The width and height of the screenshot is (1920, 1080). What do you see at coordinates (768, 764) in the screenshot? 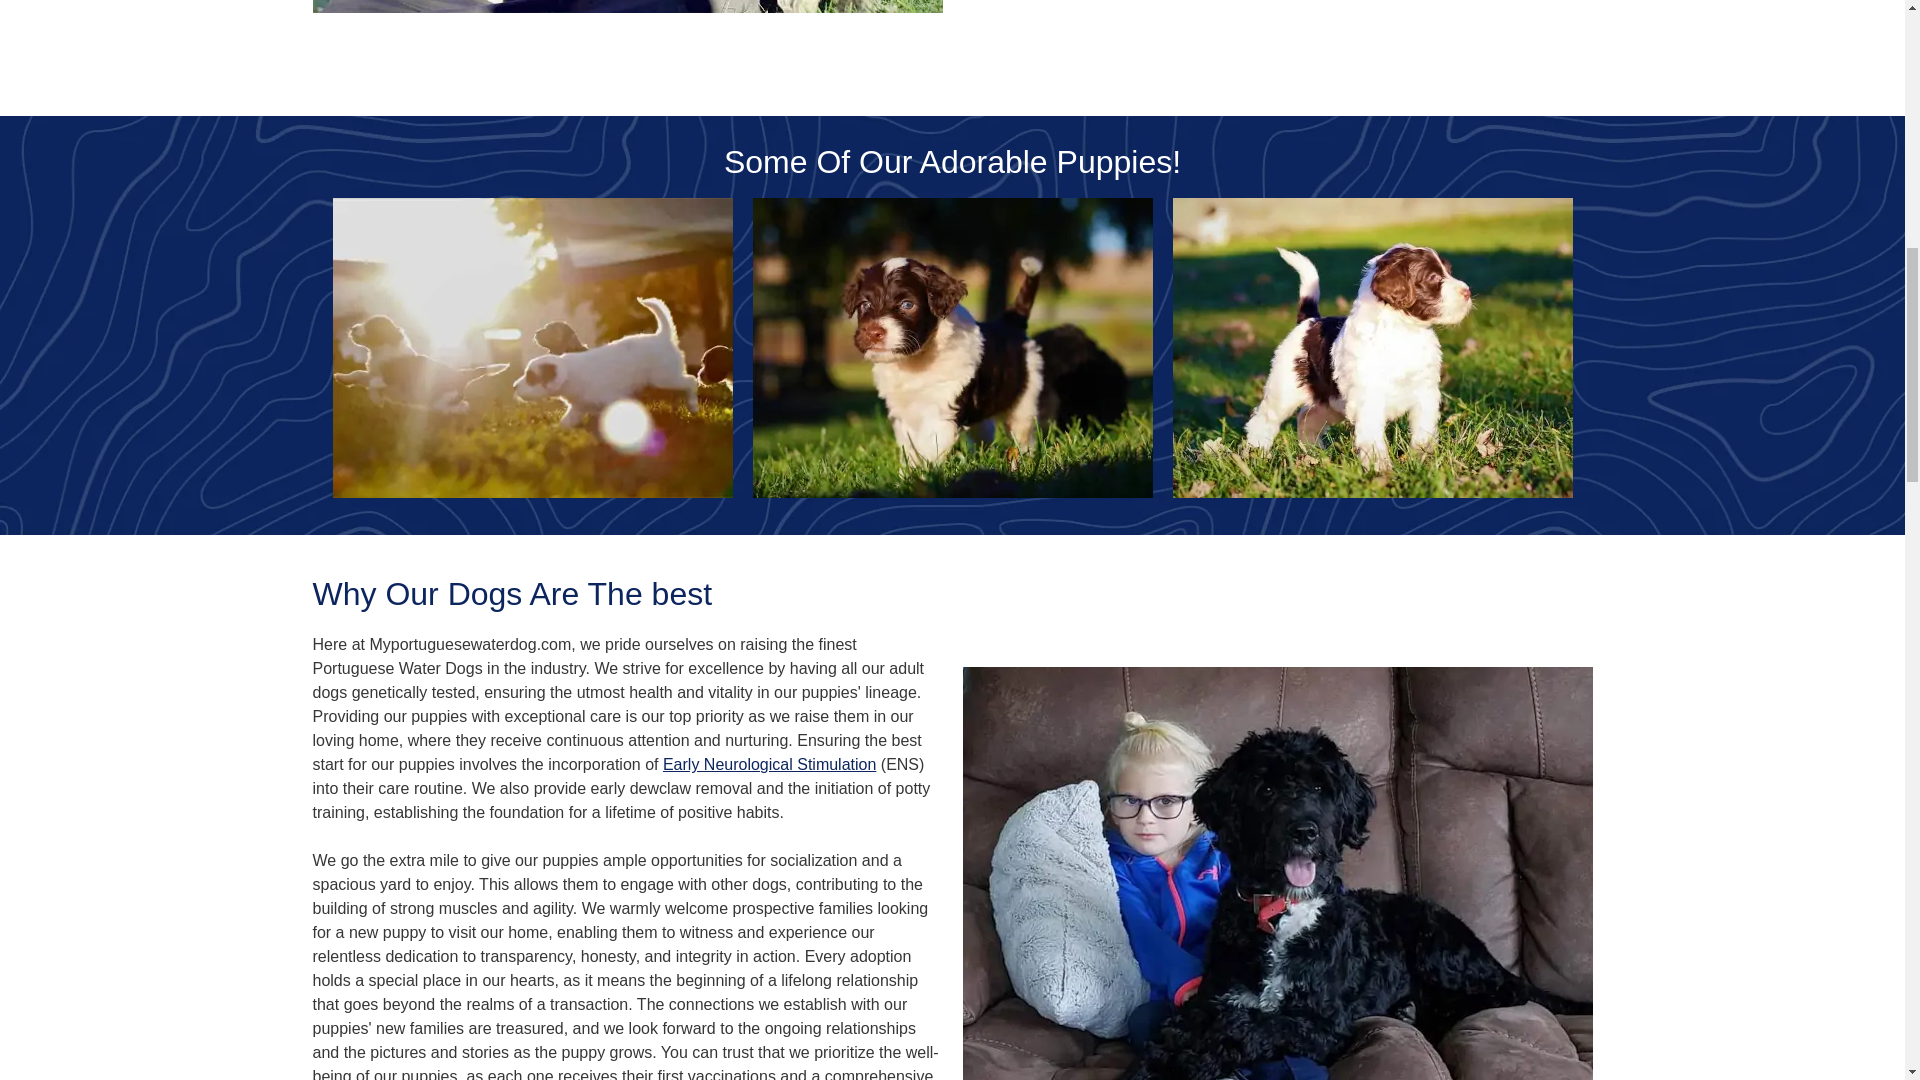
I see `Early Neurological Stimulation` at bounding box center [768, 764].